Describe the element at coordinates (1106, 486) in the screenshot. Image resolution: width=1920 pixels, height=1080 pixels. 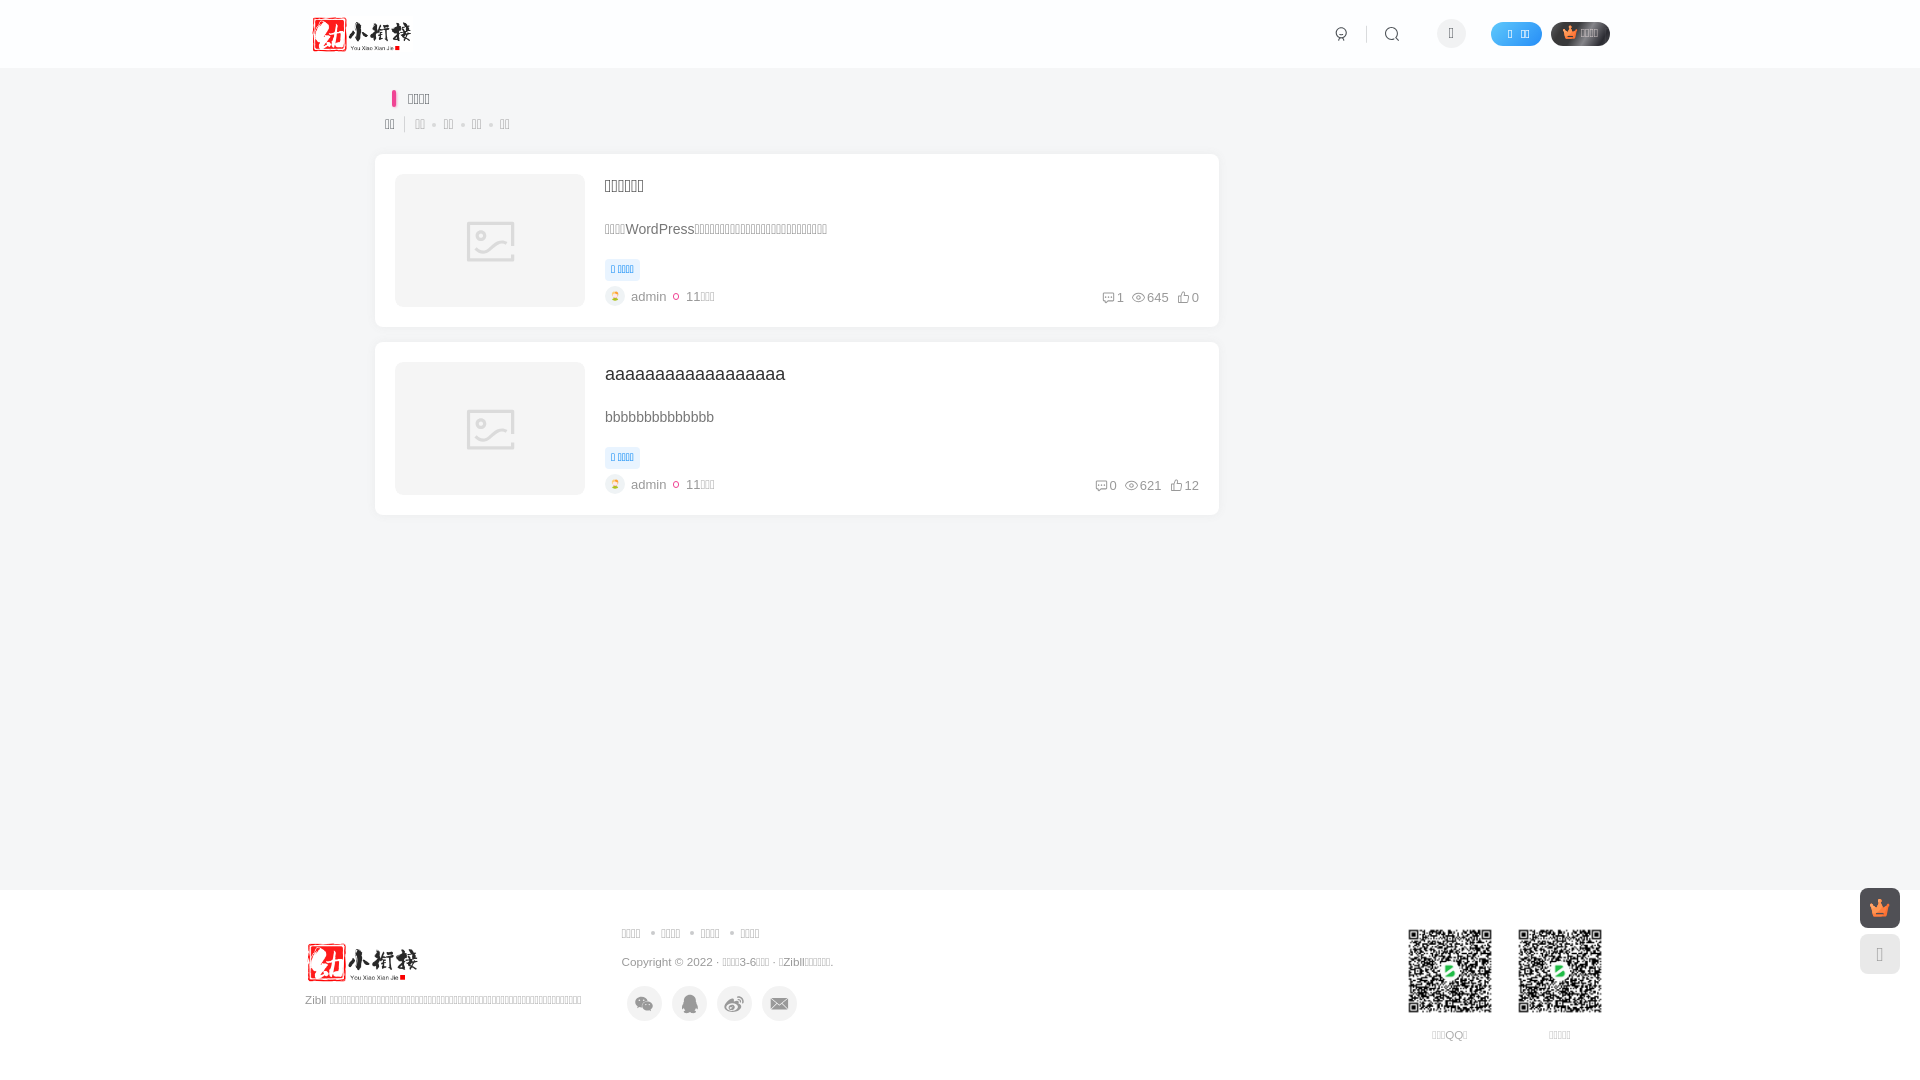
I see `0` at that location.